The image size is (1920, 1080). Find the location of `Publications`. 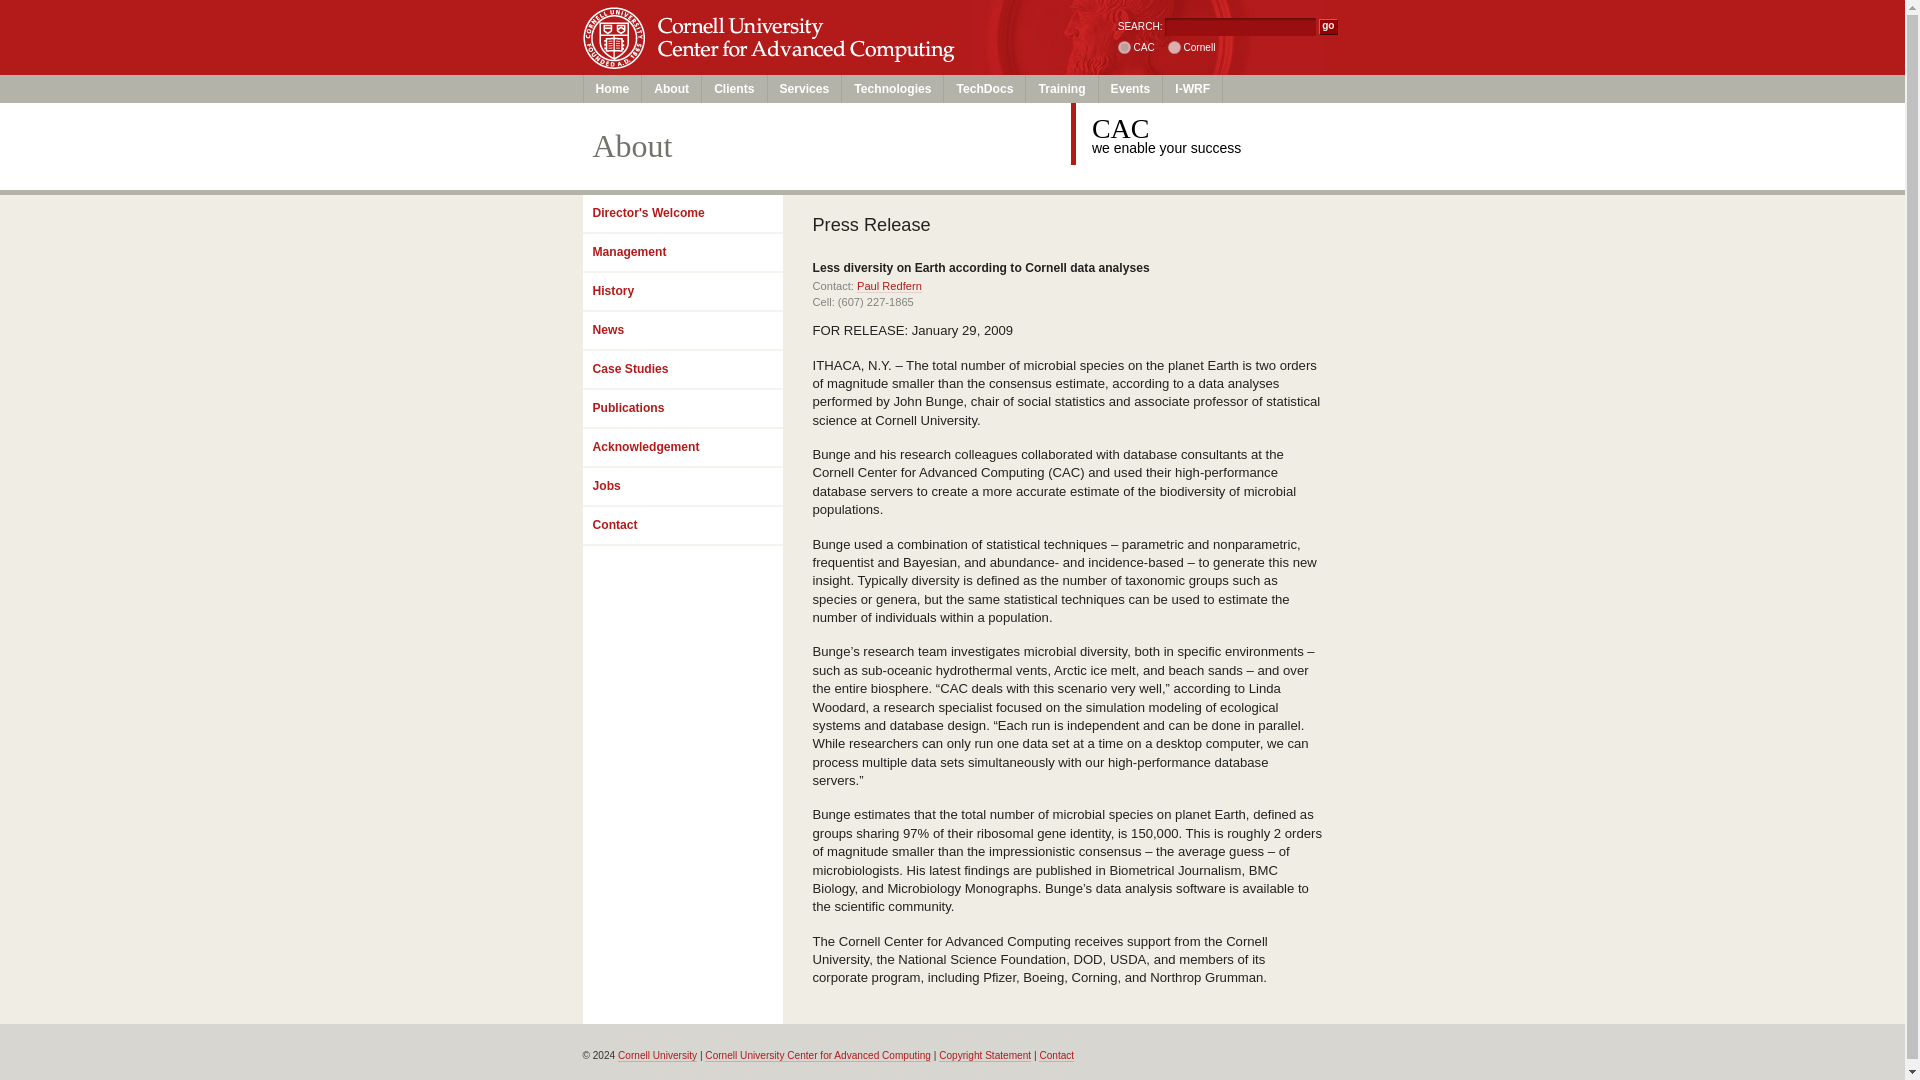

Publications is located at coordinates (681, 408).